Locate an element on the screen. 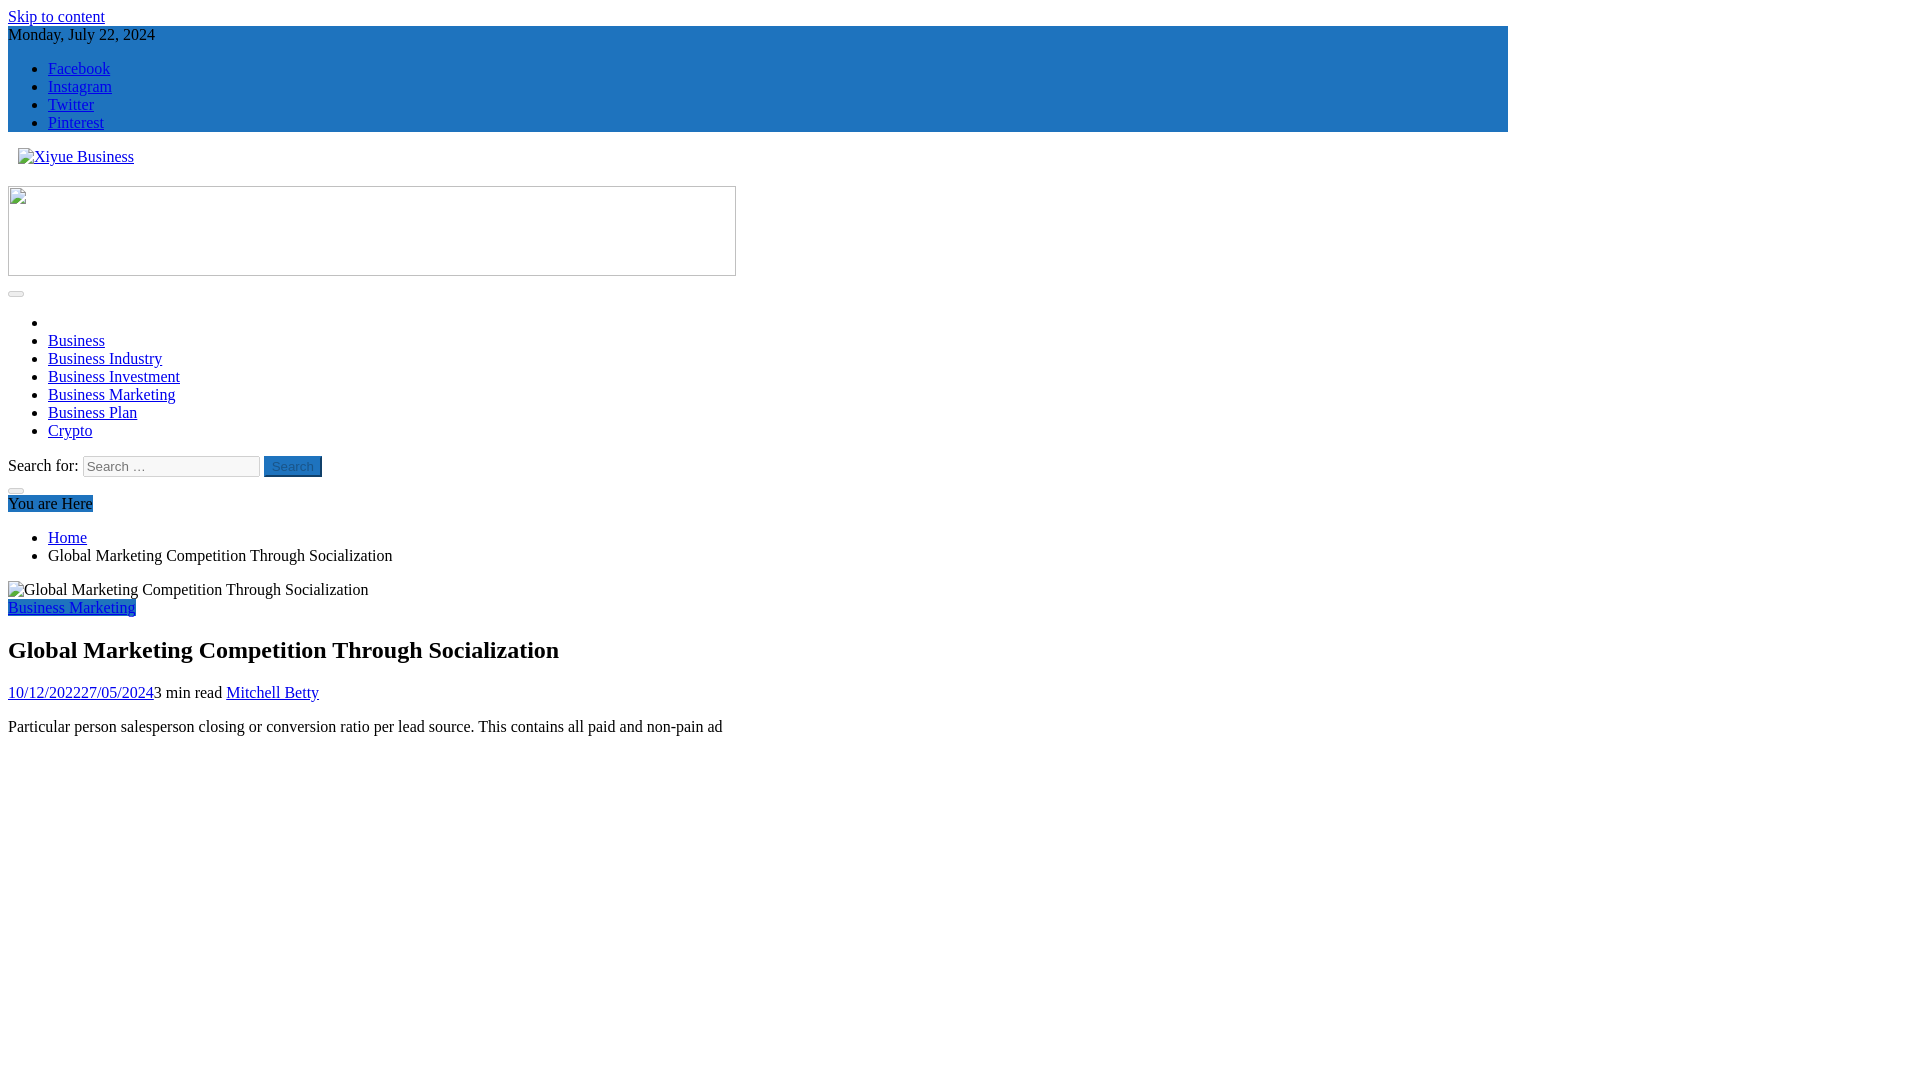 The image size is (1920, 1080). Search is located at coordinates (293, 466).